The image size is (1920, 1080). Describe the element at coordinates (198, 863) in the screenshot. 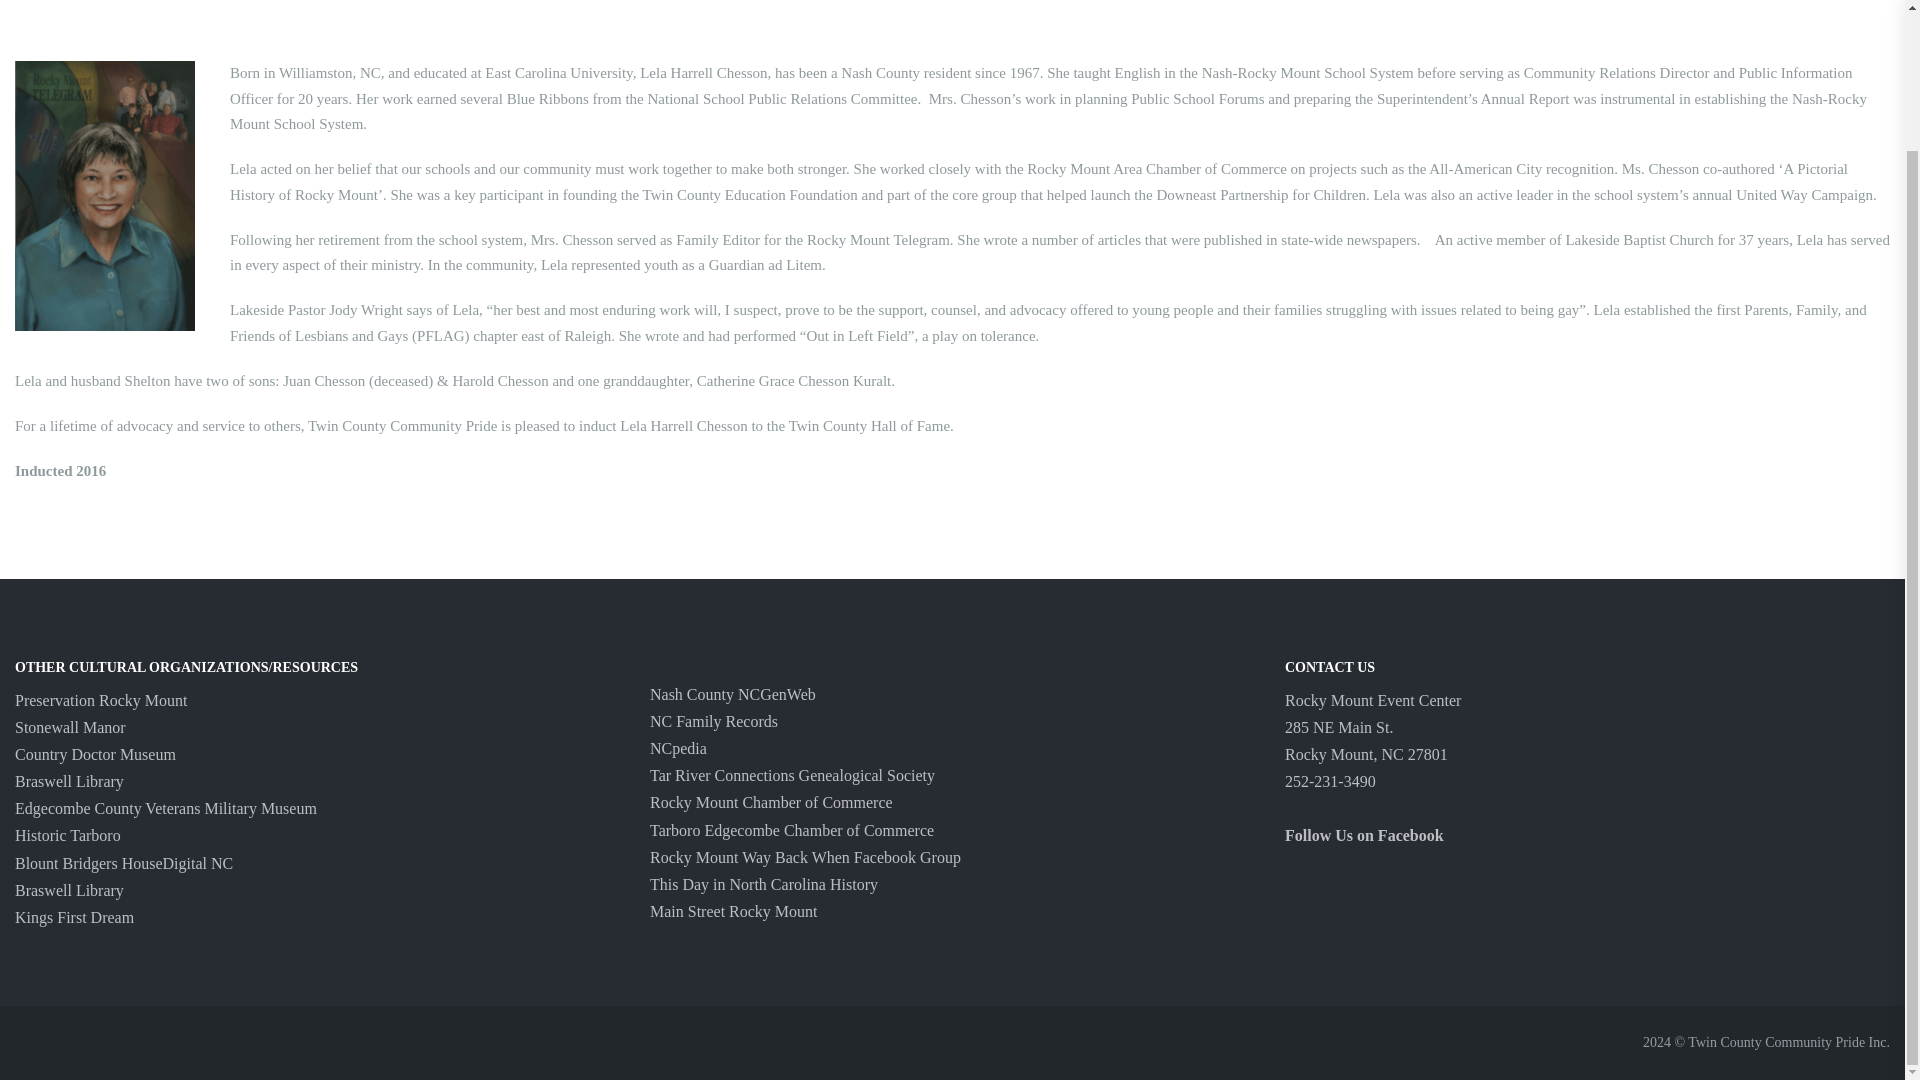

I see `Digital NC` at that location.